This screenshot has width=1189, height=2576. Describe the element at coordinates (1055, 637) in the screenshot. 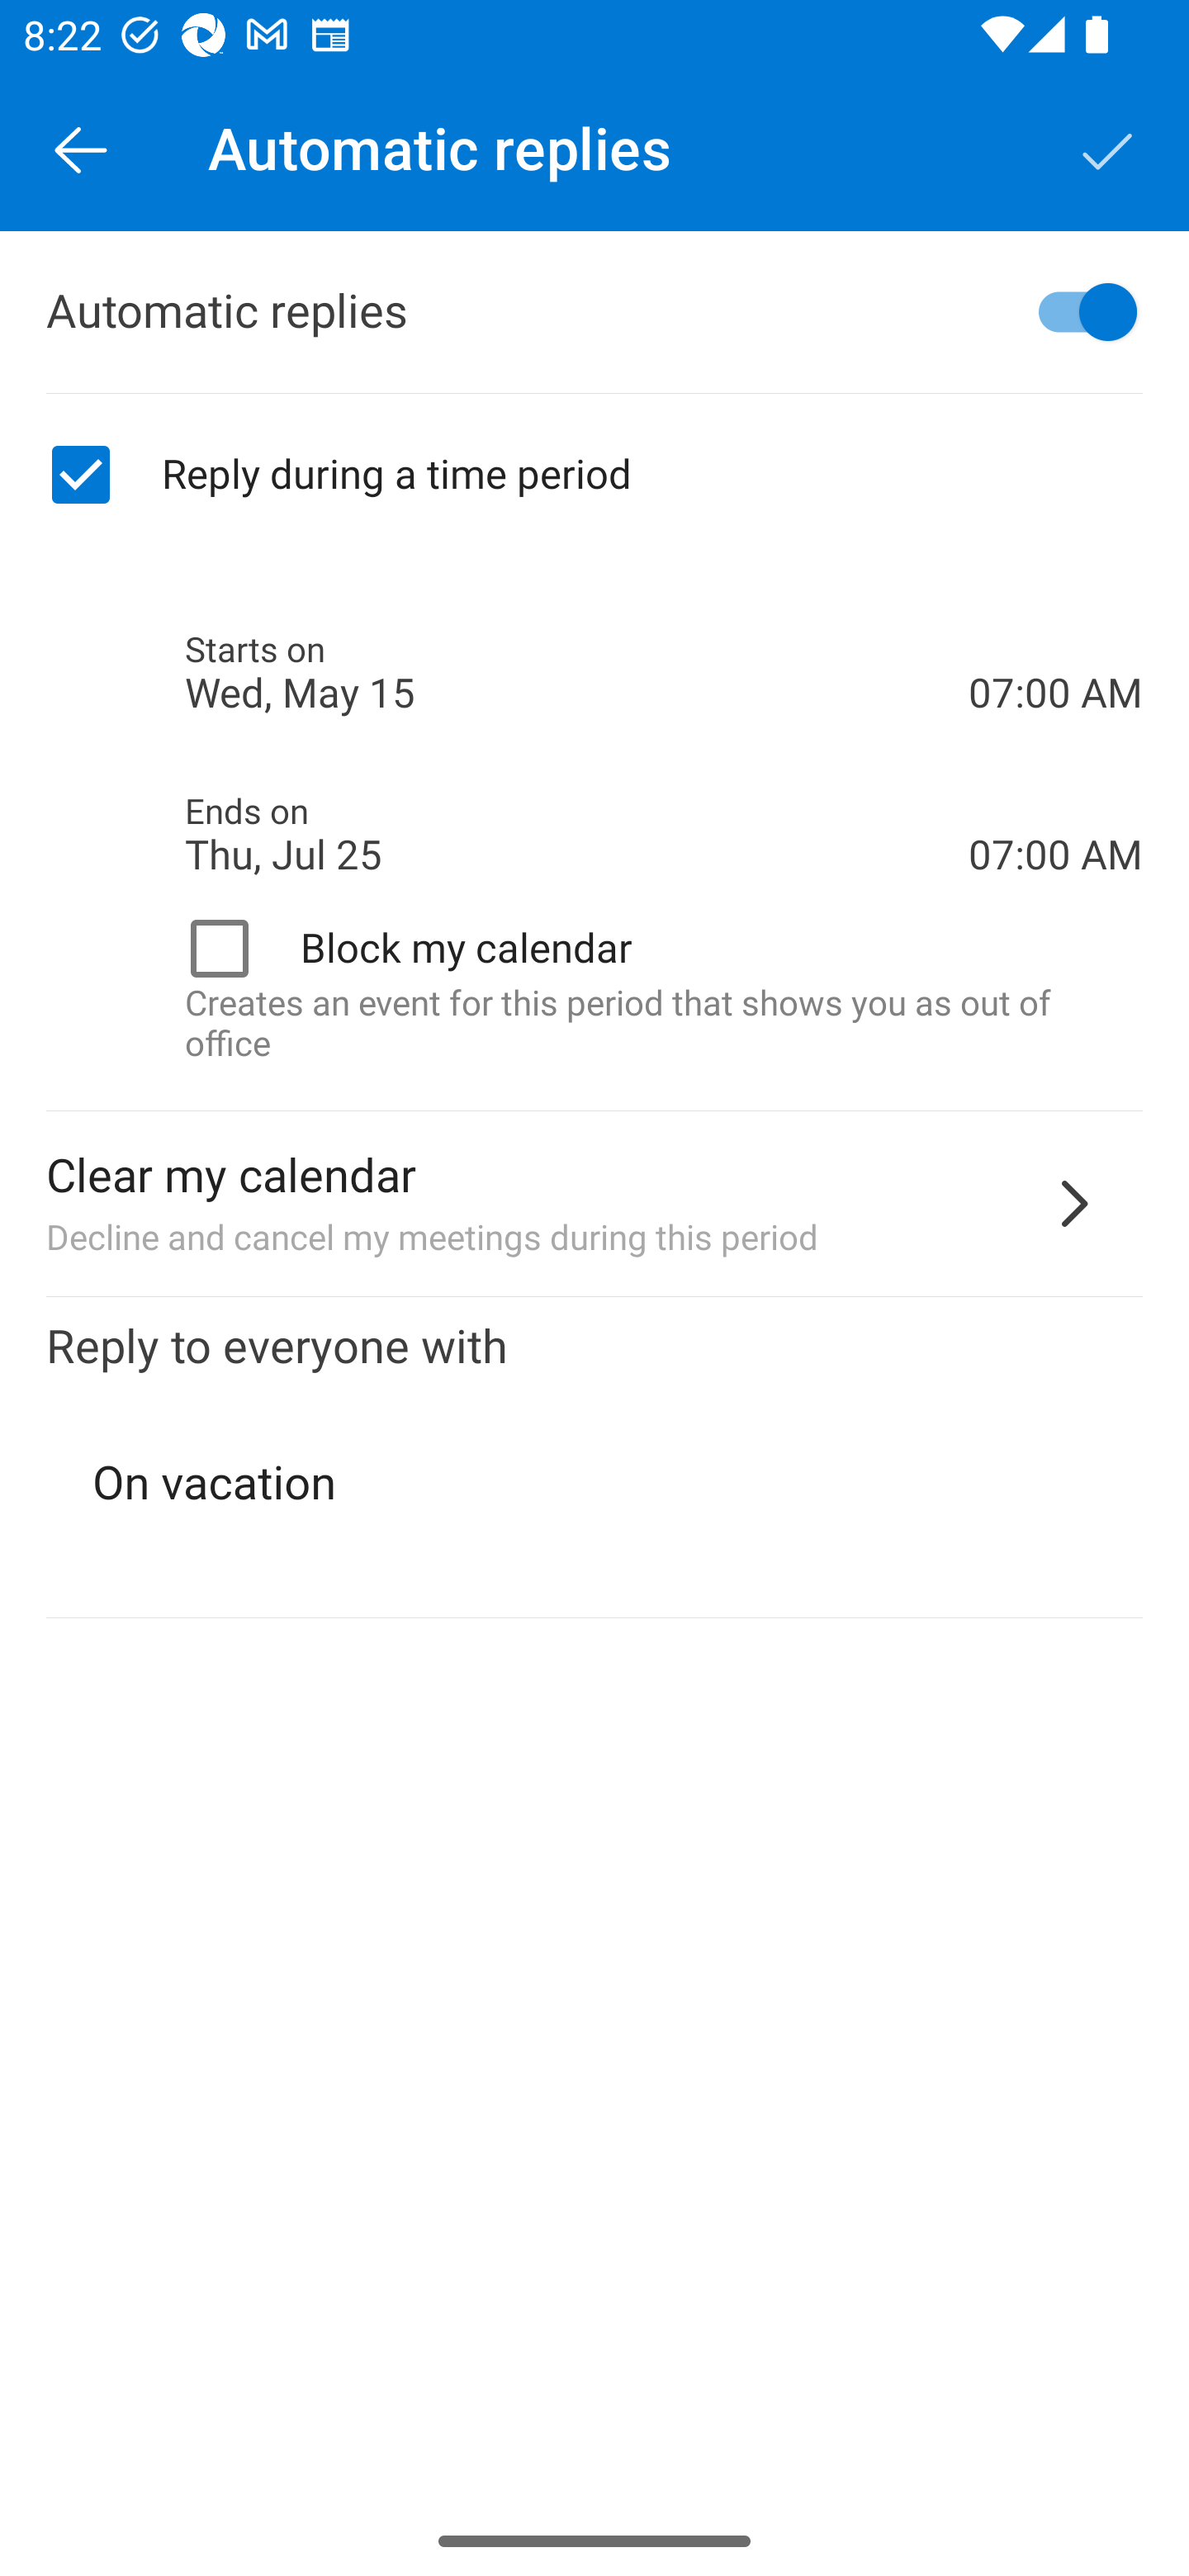

I see `07:00 AM` at that location.